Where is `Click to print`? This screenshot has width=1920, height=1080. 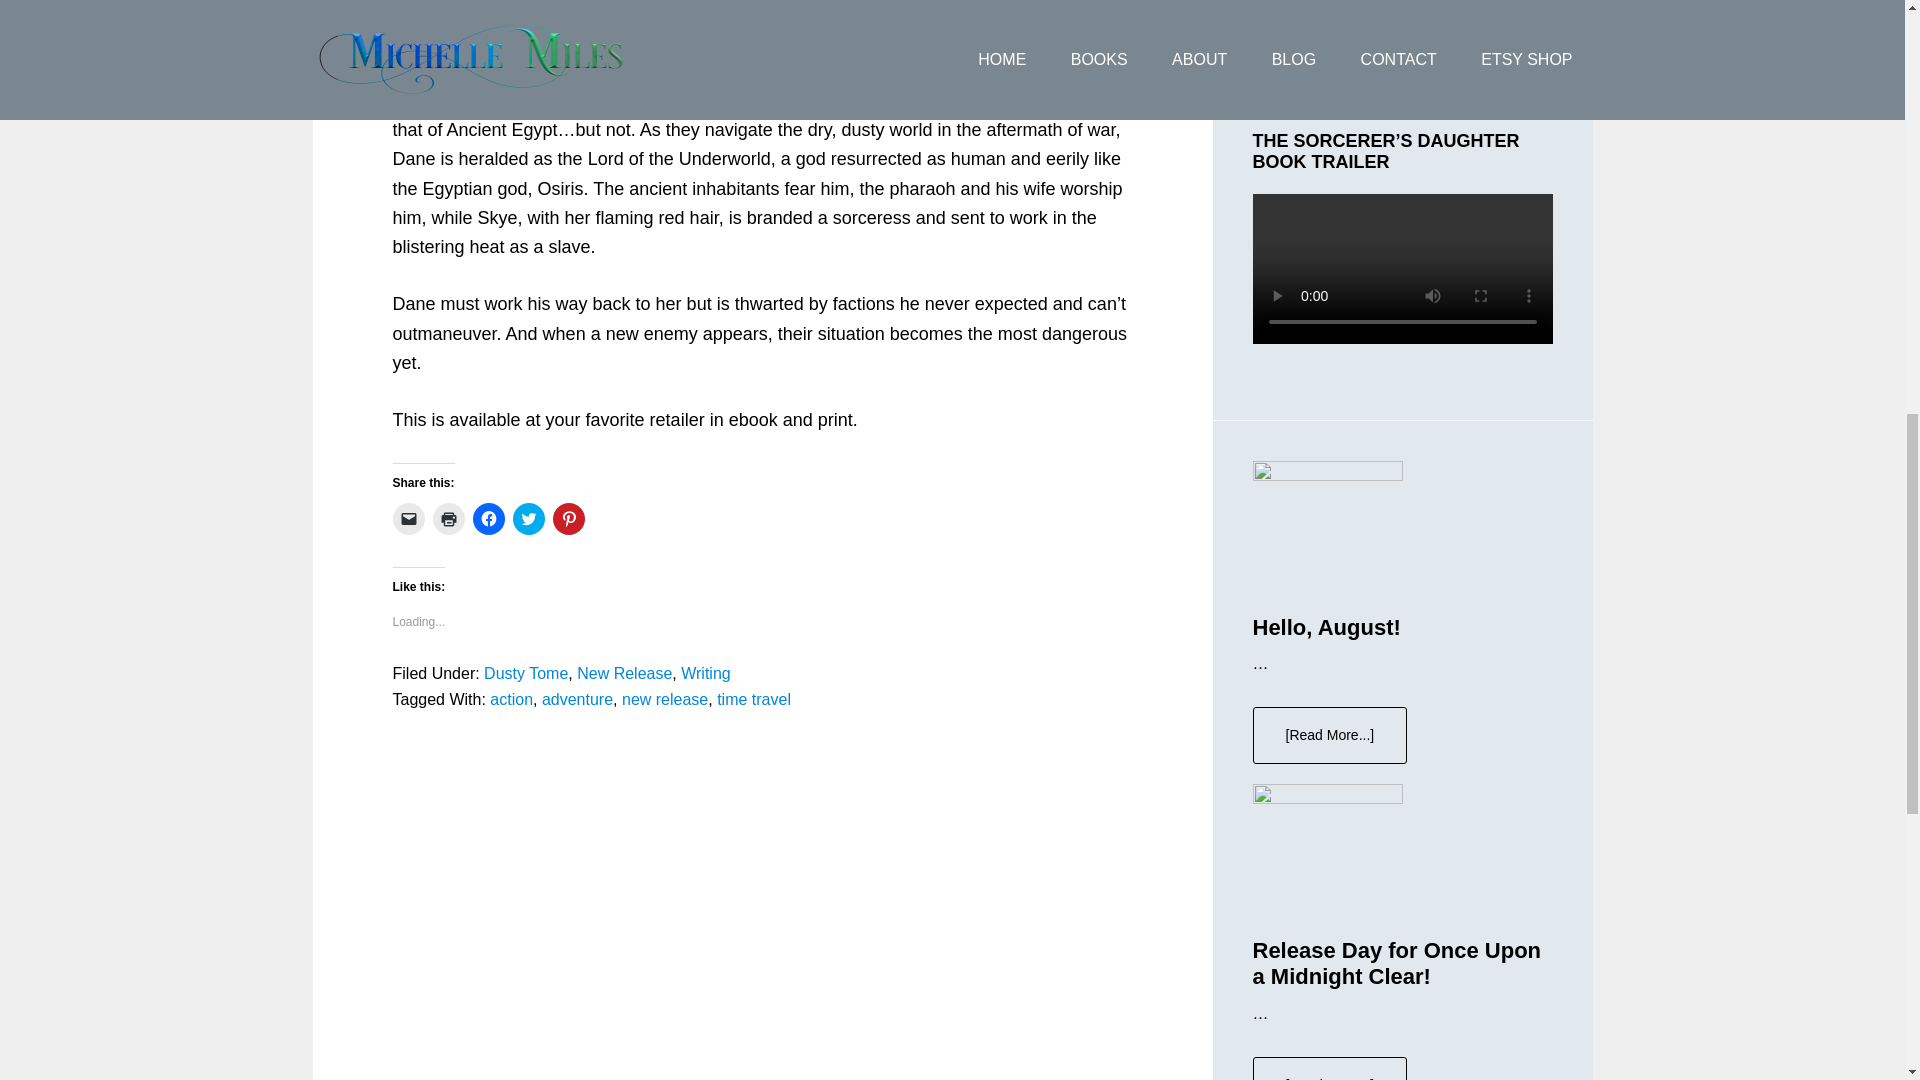 Click to print is located at coordinates (448, 518).